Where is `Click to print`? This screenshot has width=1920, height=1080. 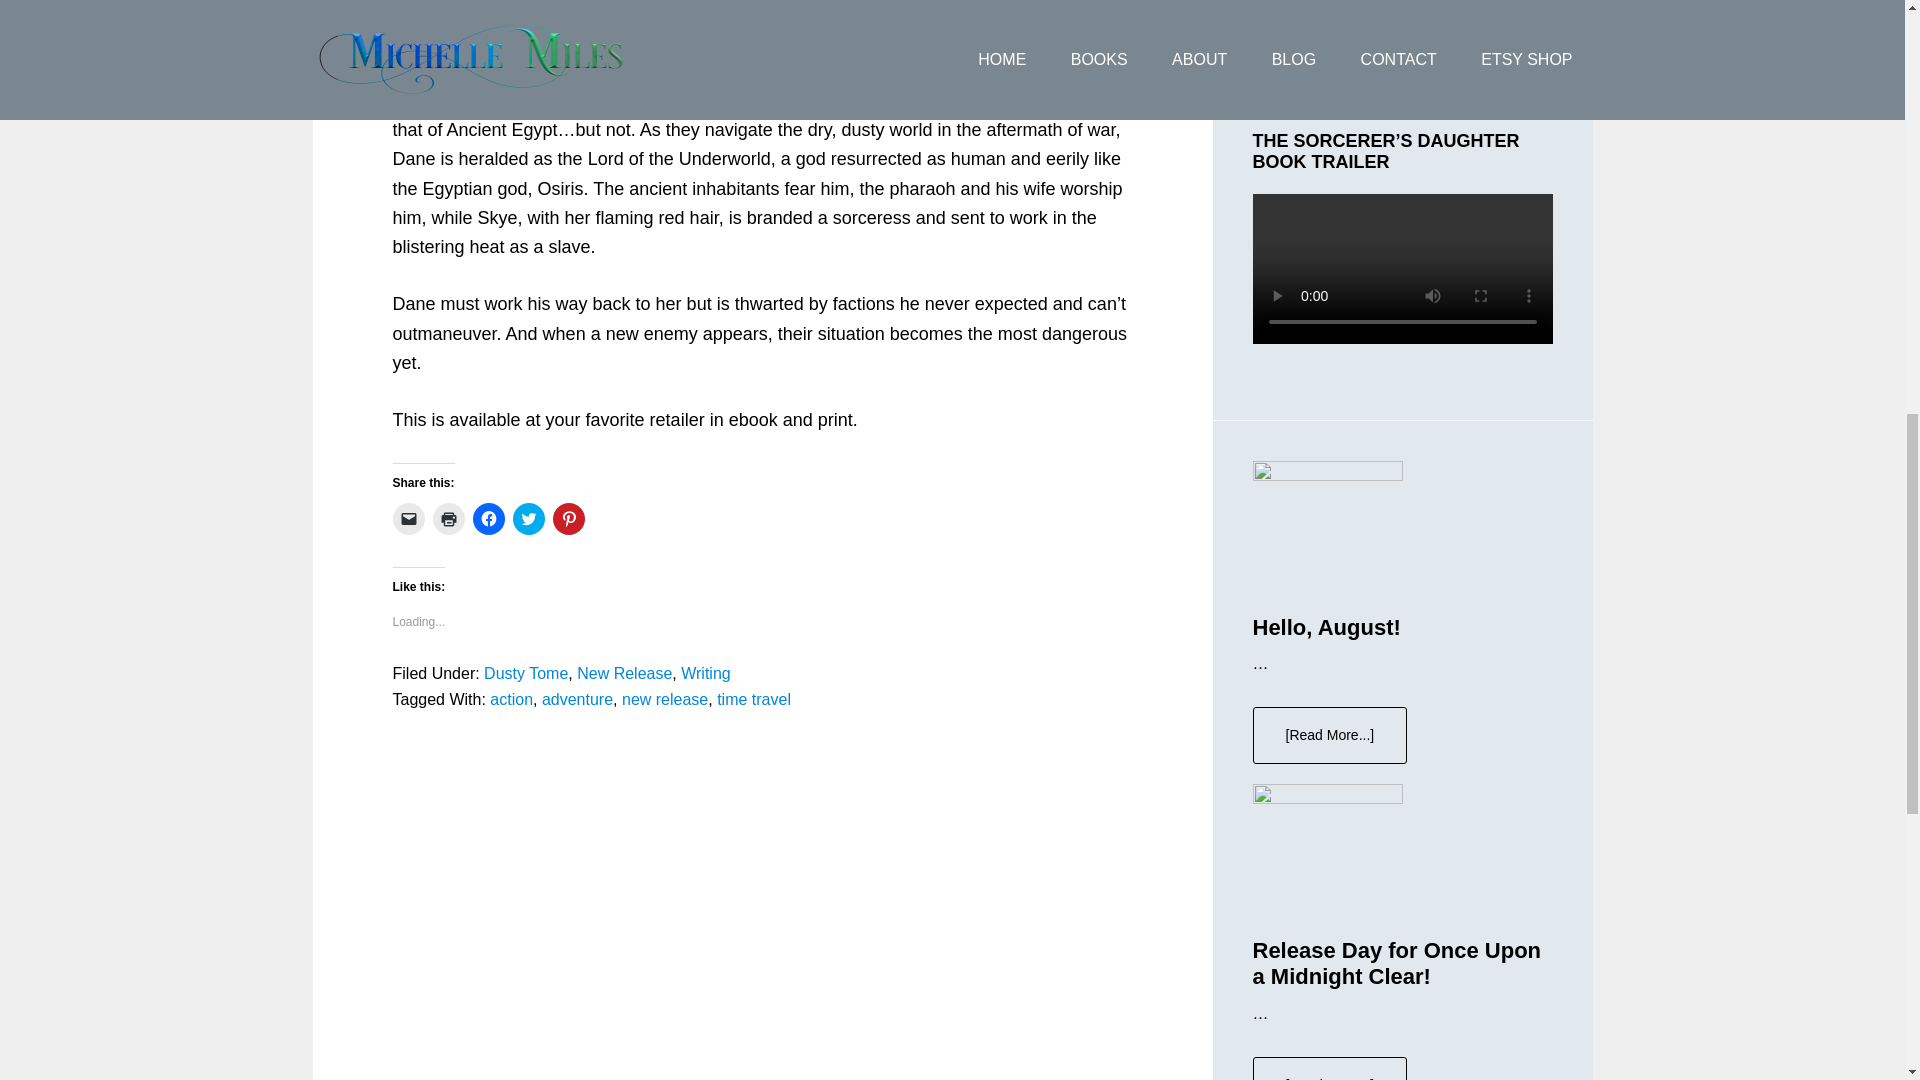 Click to print is located at coordinates (448, 518).